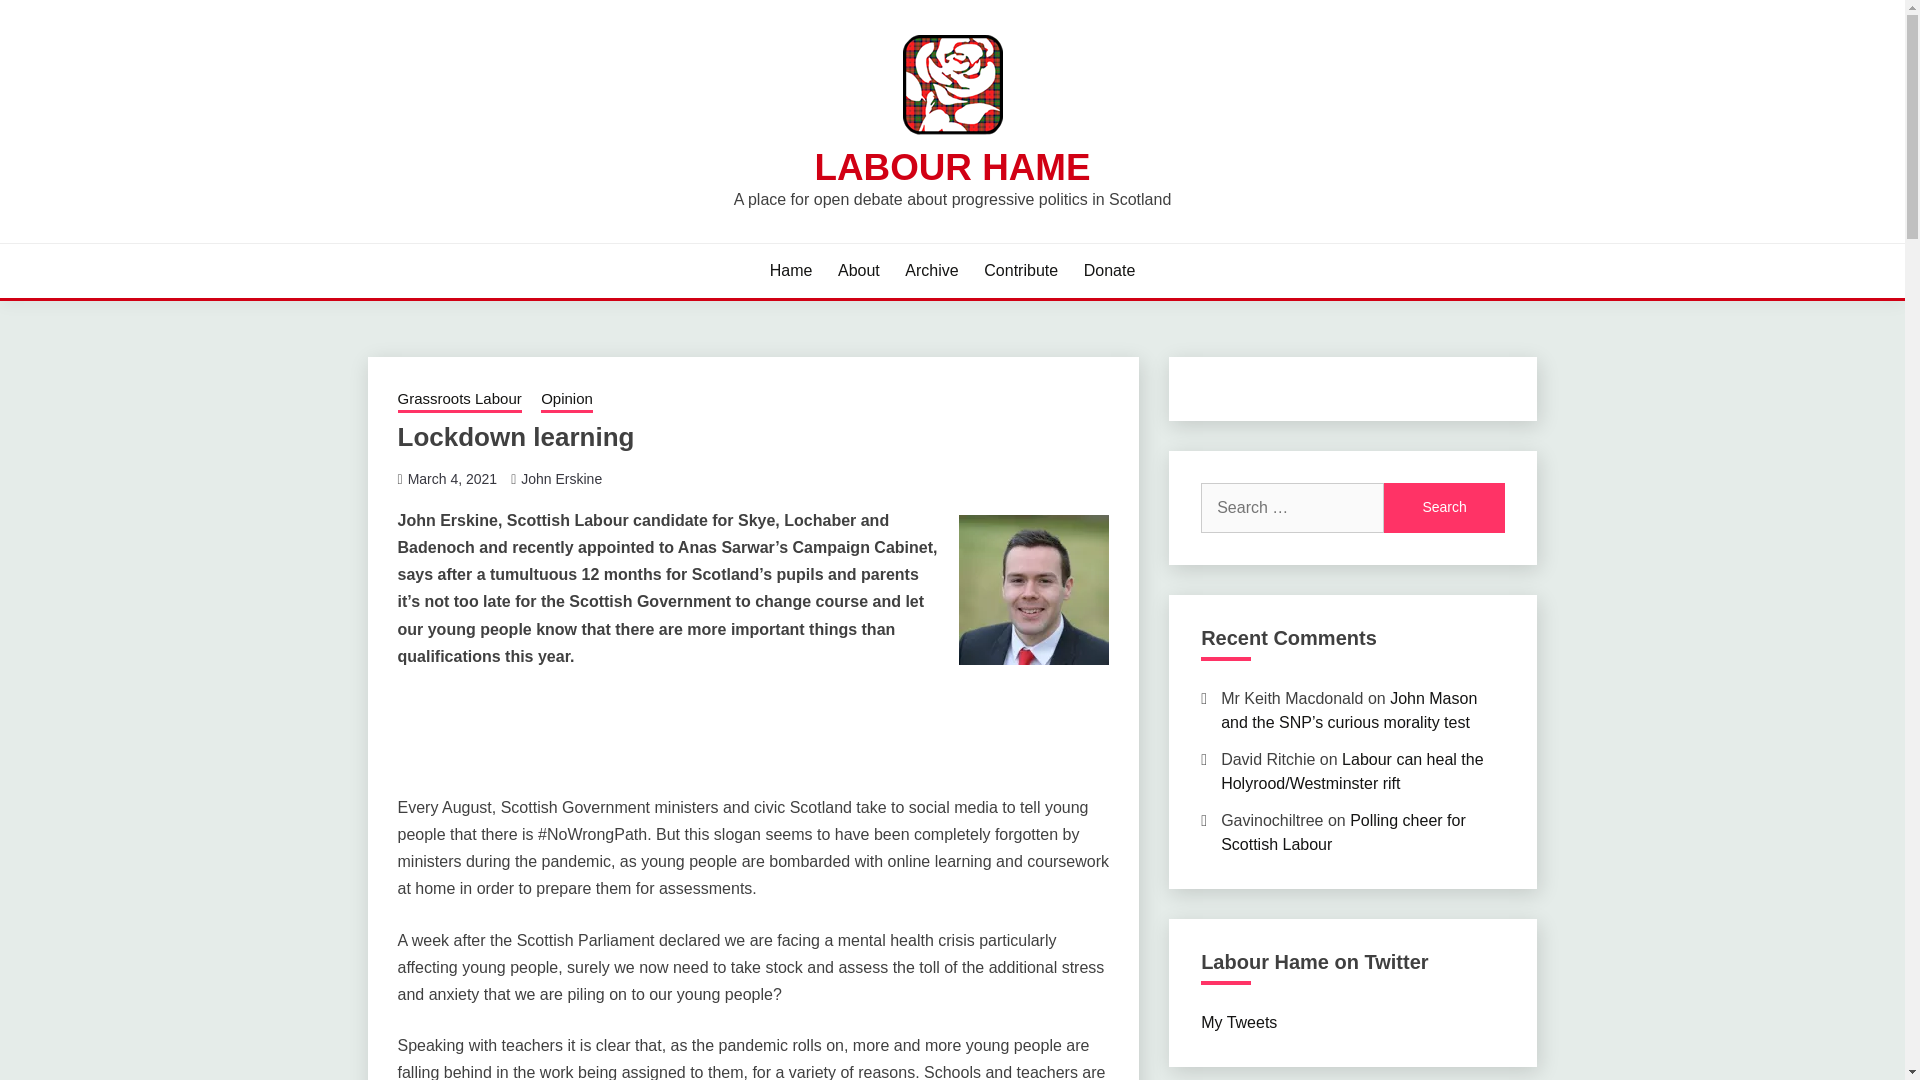 The image size is (1920, 1080). What do you see at coordinates (858, 270) in the screenshot?
I see `About` at bounding box center [858, 270].